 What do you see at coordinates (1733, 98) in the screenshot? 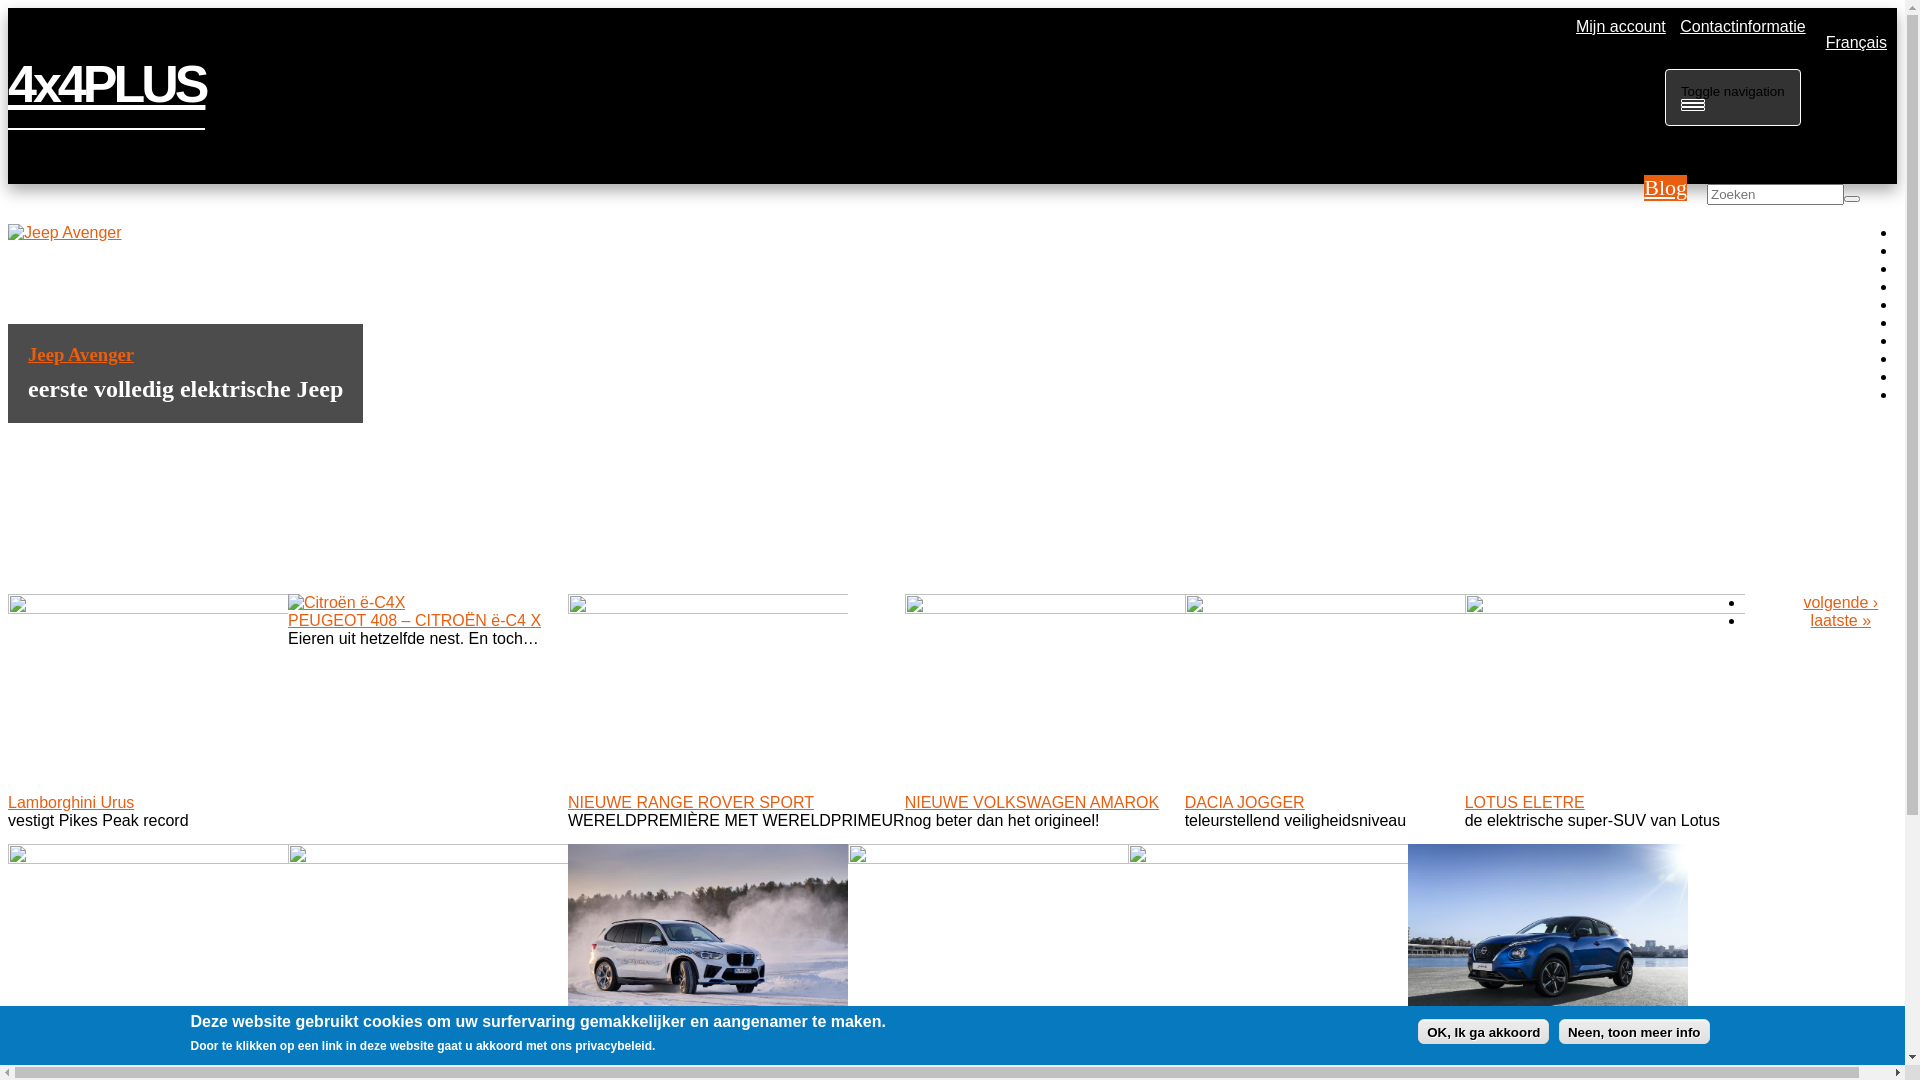
I see `Toggle navigation` at bounding box center [1733, 98].